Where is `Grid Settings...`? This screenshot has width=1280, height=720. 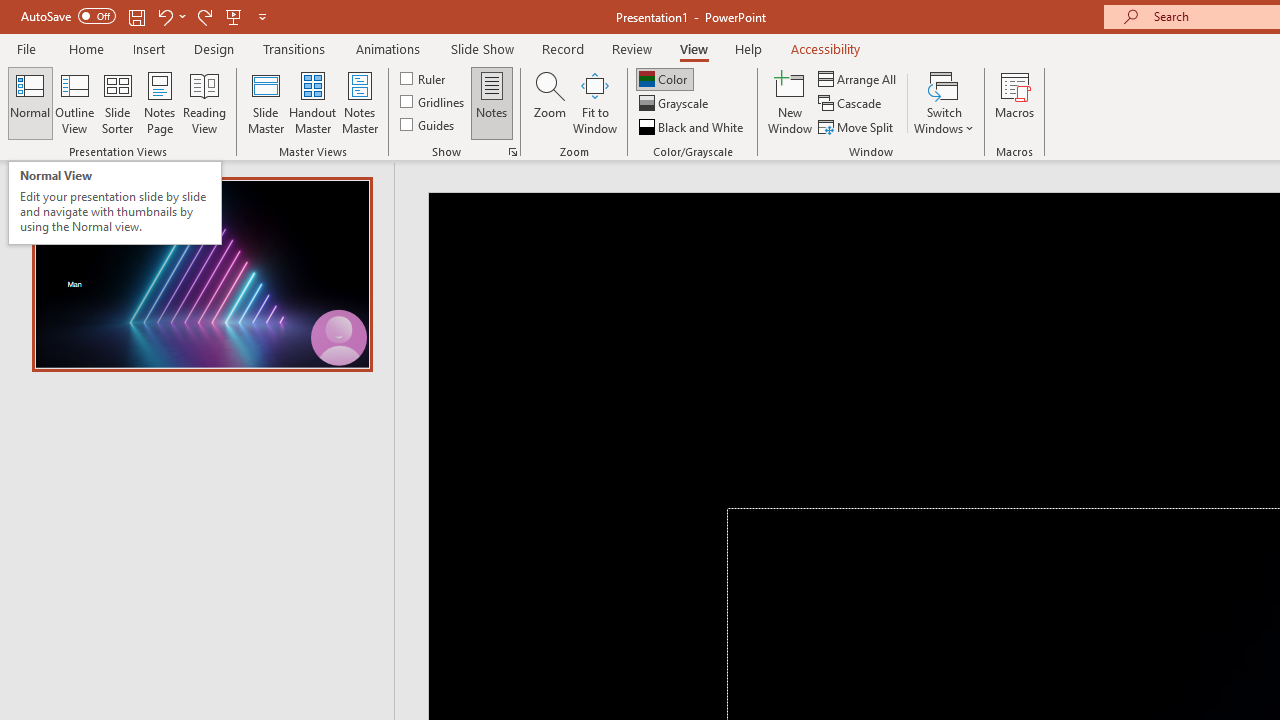 Grid Settings... is located at coordinates (512, 152).